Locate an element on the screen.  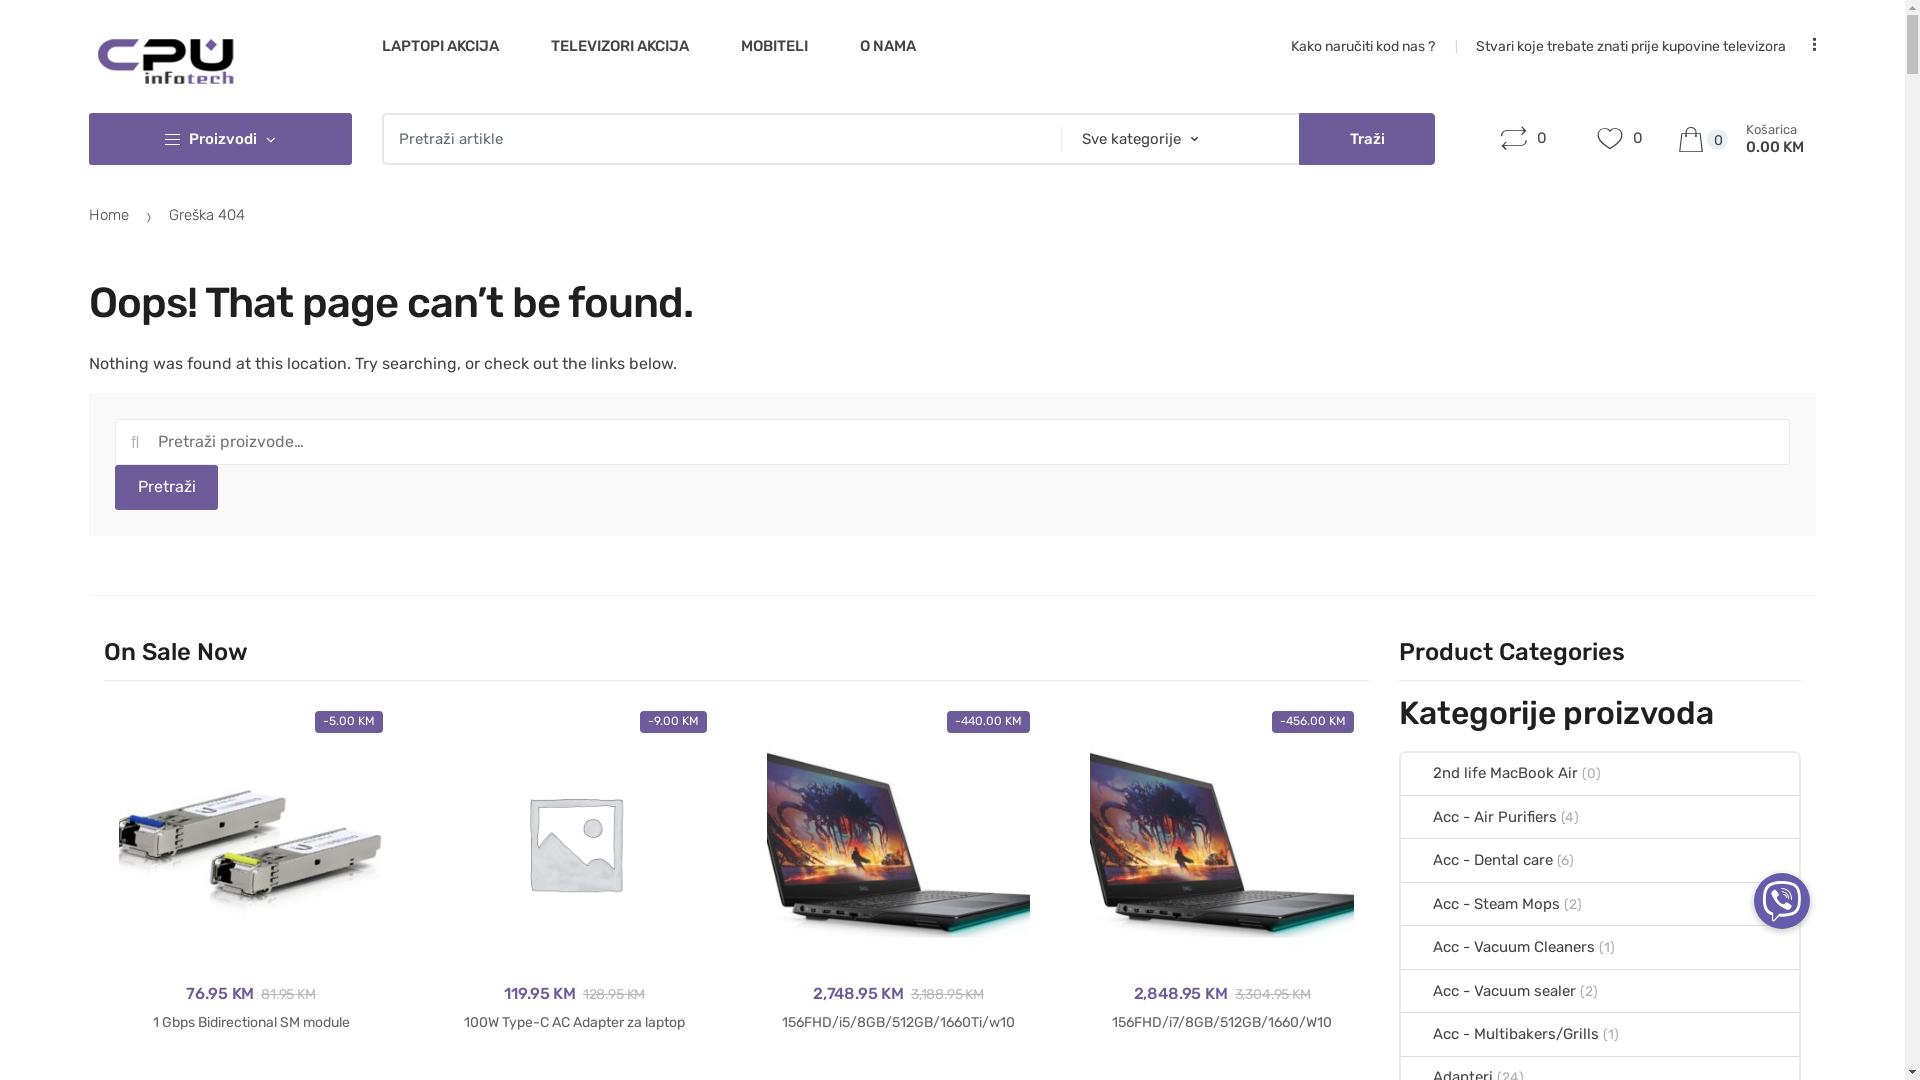
... is located at coordinates (1806, 46).